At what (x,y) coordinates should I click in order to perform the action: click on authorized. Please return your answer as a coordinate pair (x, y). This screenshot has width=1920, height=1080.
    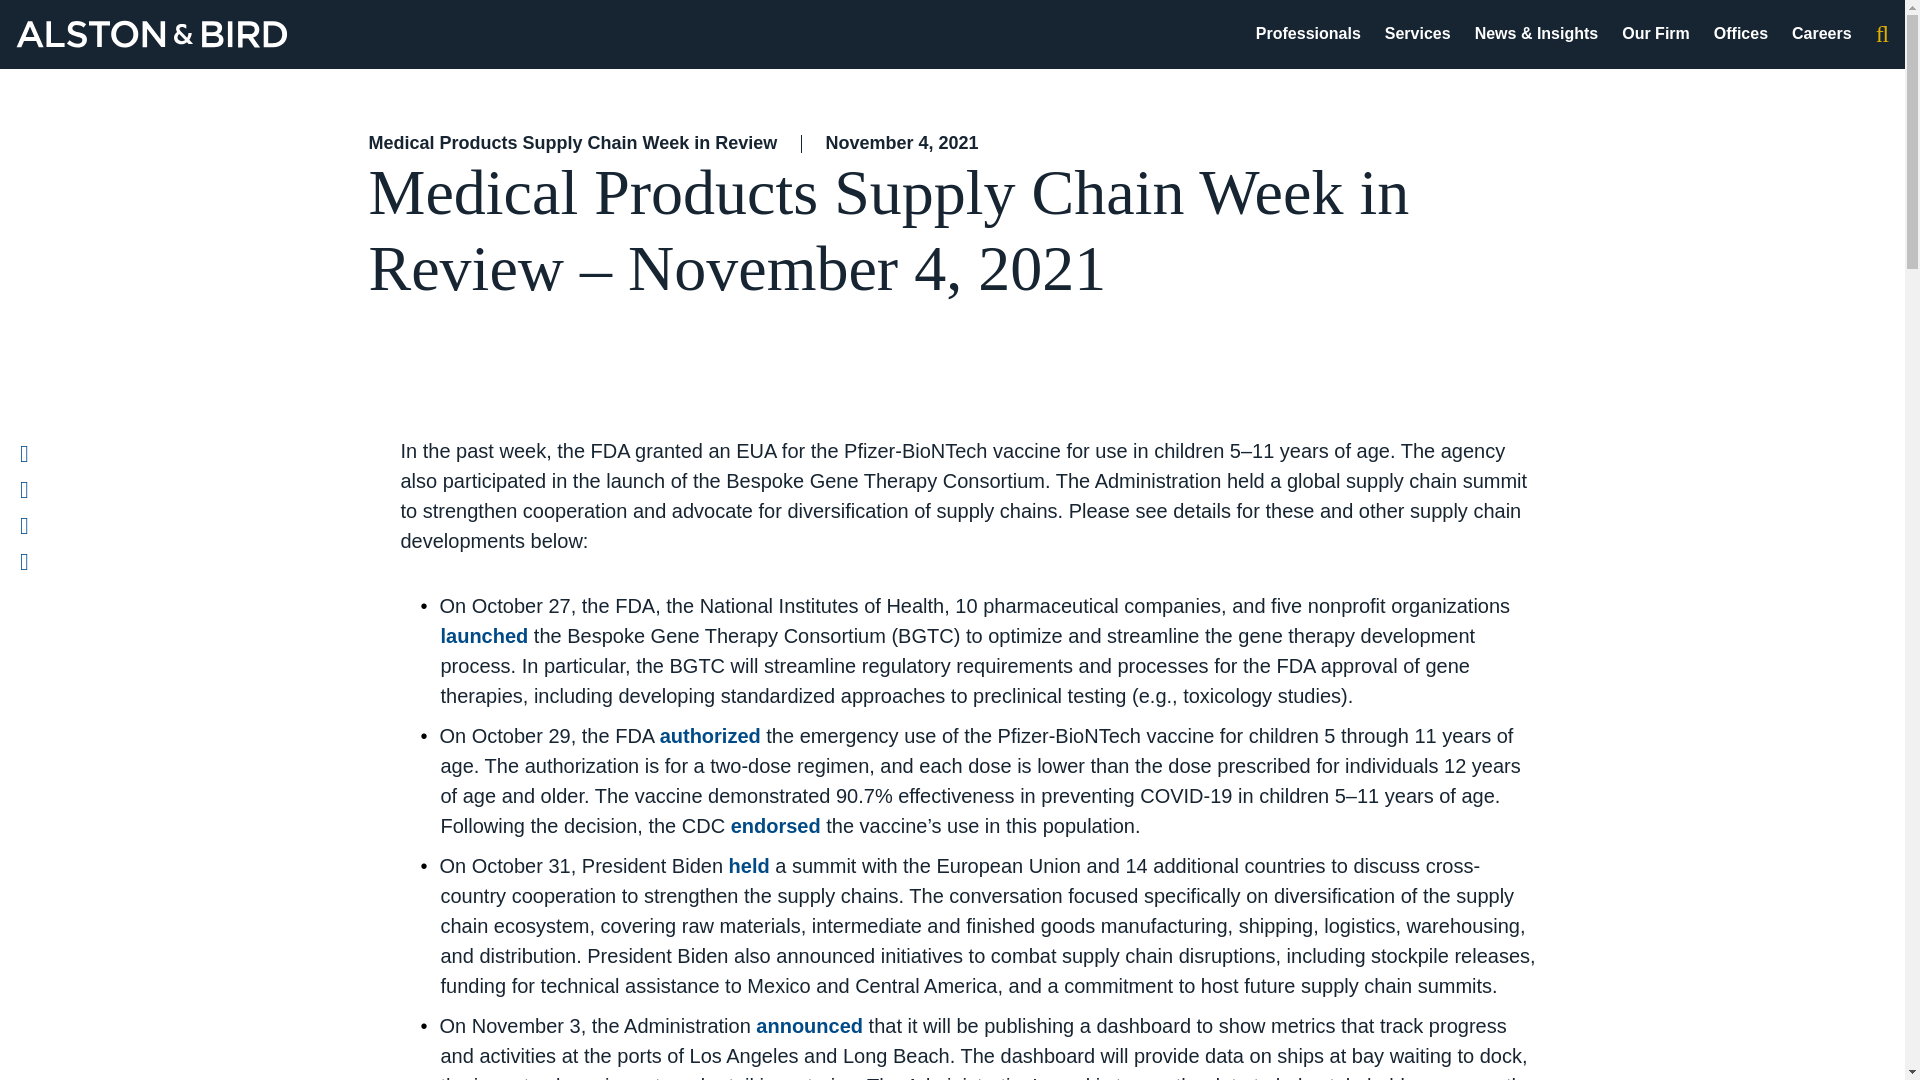
    Looking at the image, I should click on (710, 736).